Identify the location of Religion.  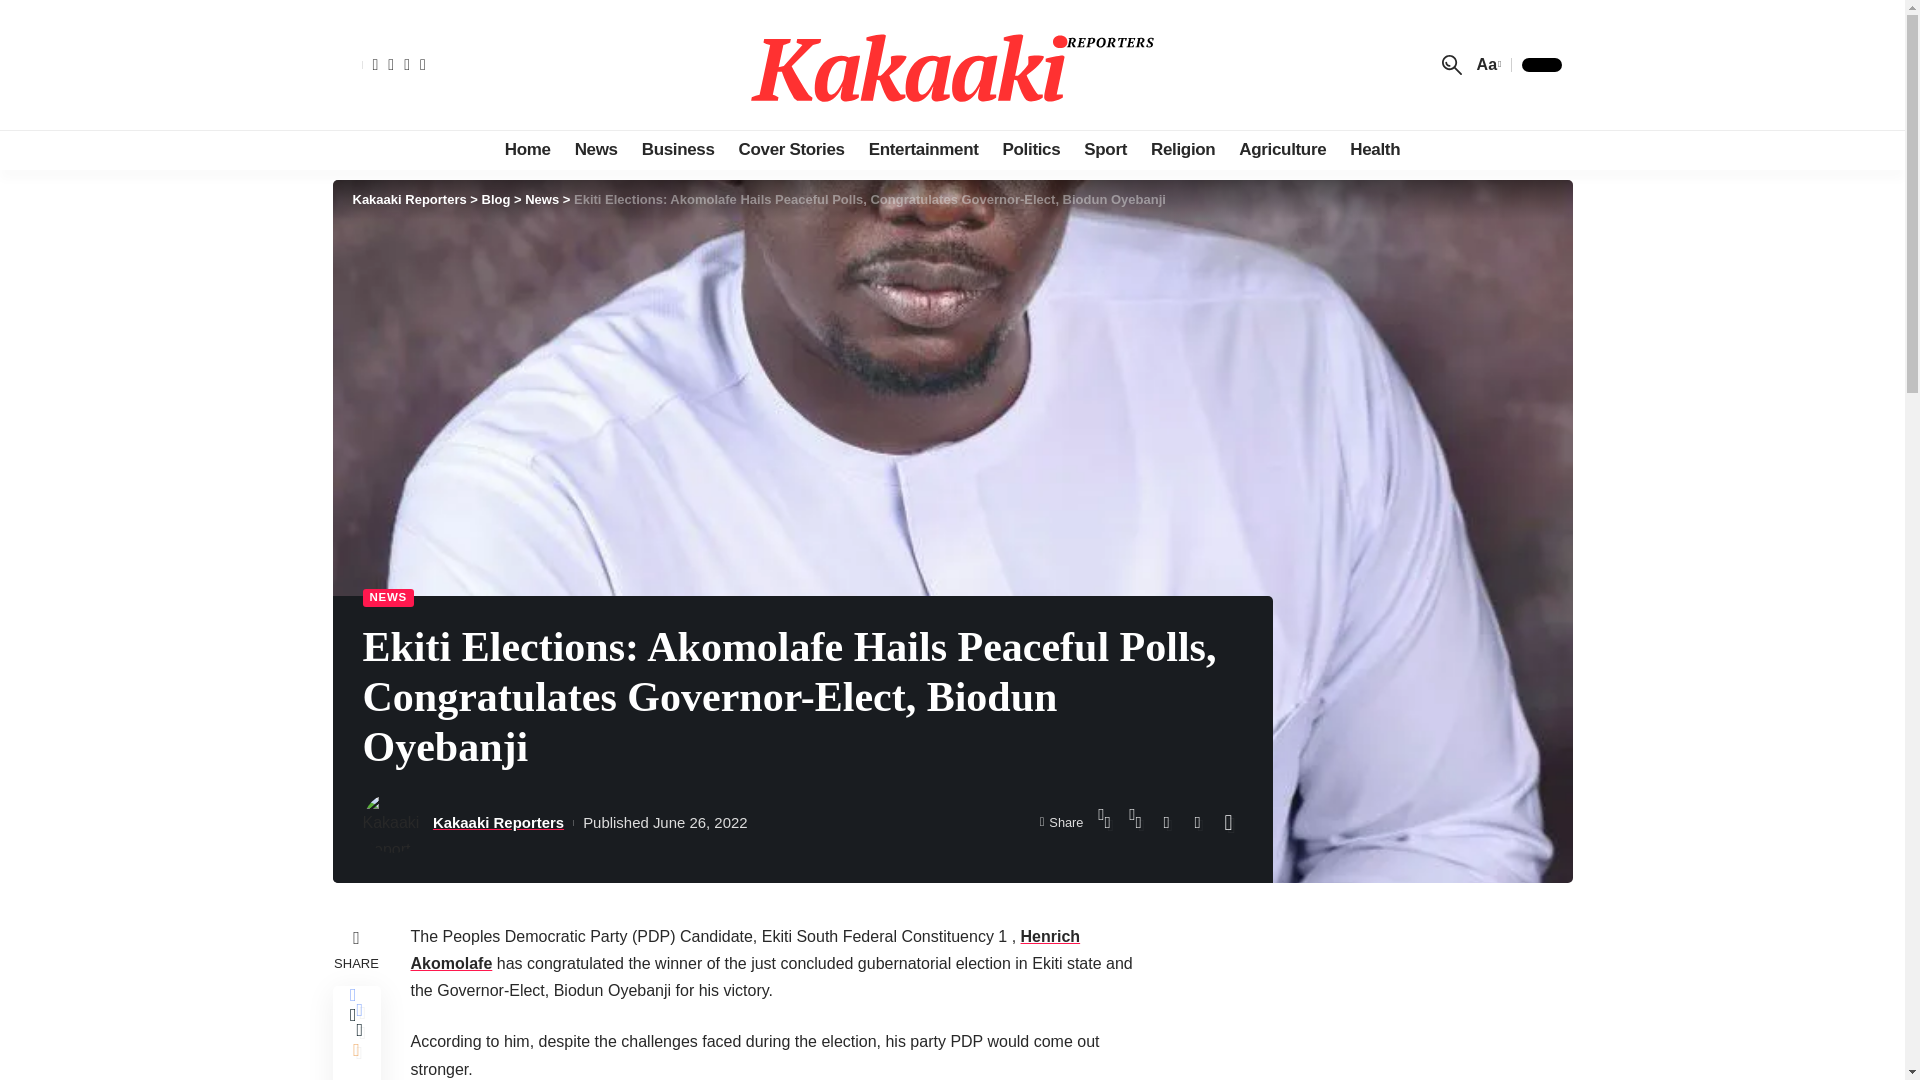
(1182, 149).